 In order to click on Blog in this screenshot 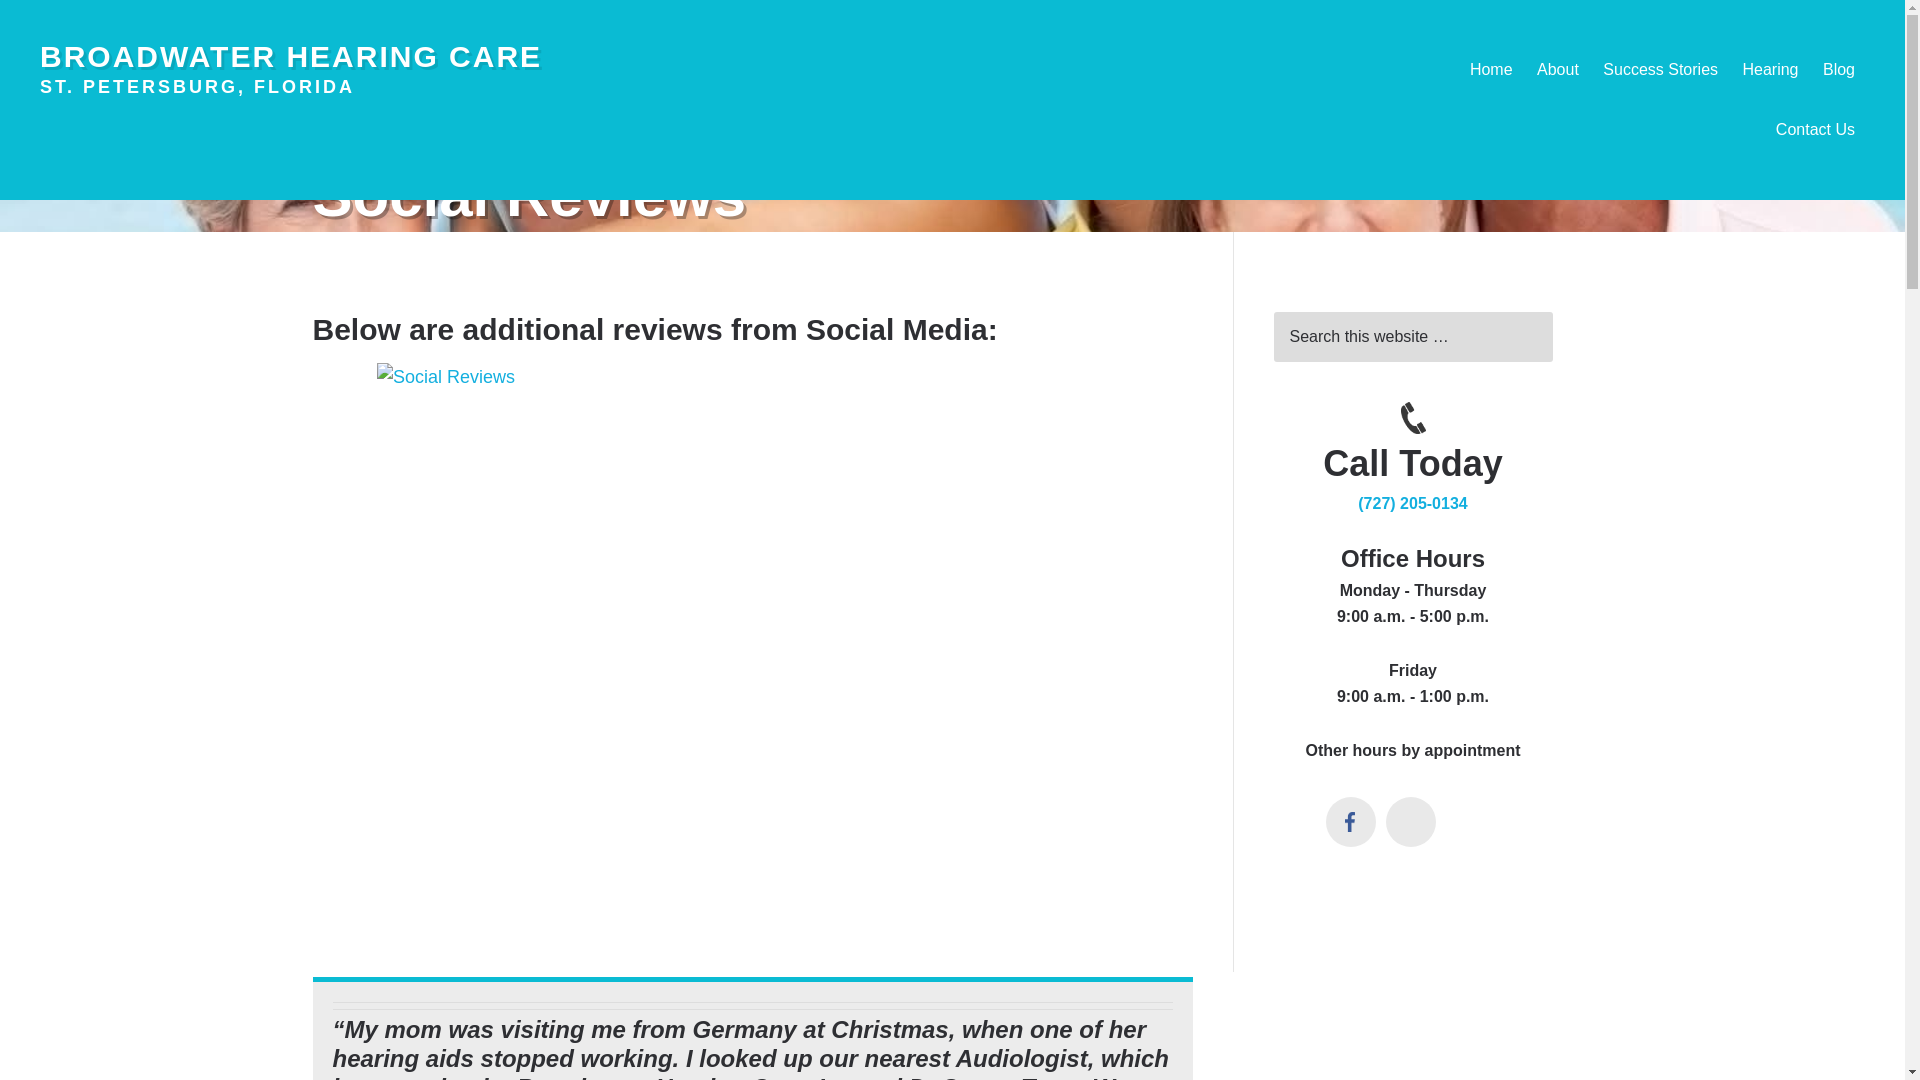, I will do `click(1838, 70)`.